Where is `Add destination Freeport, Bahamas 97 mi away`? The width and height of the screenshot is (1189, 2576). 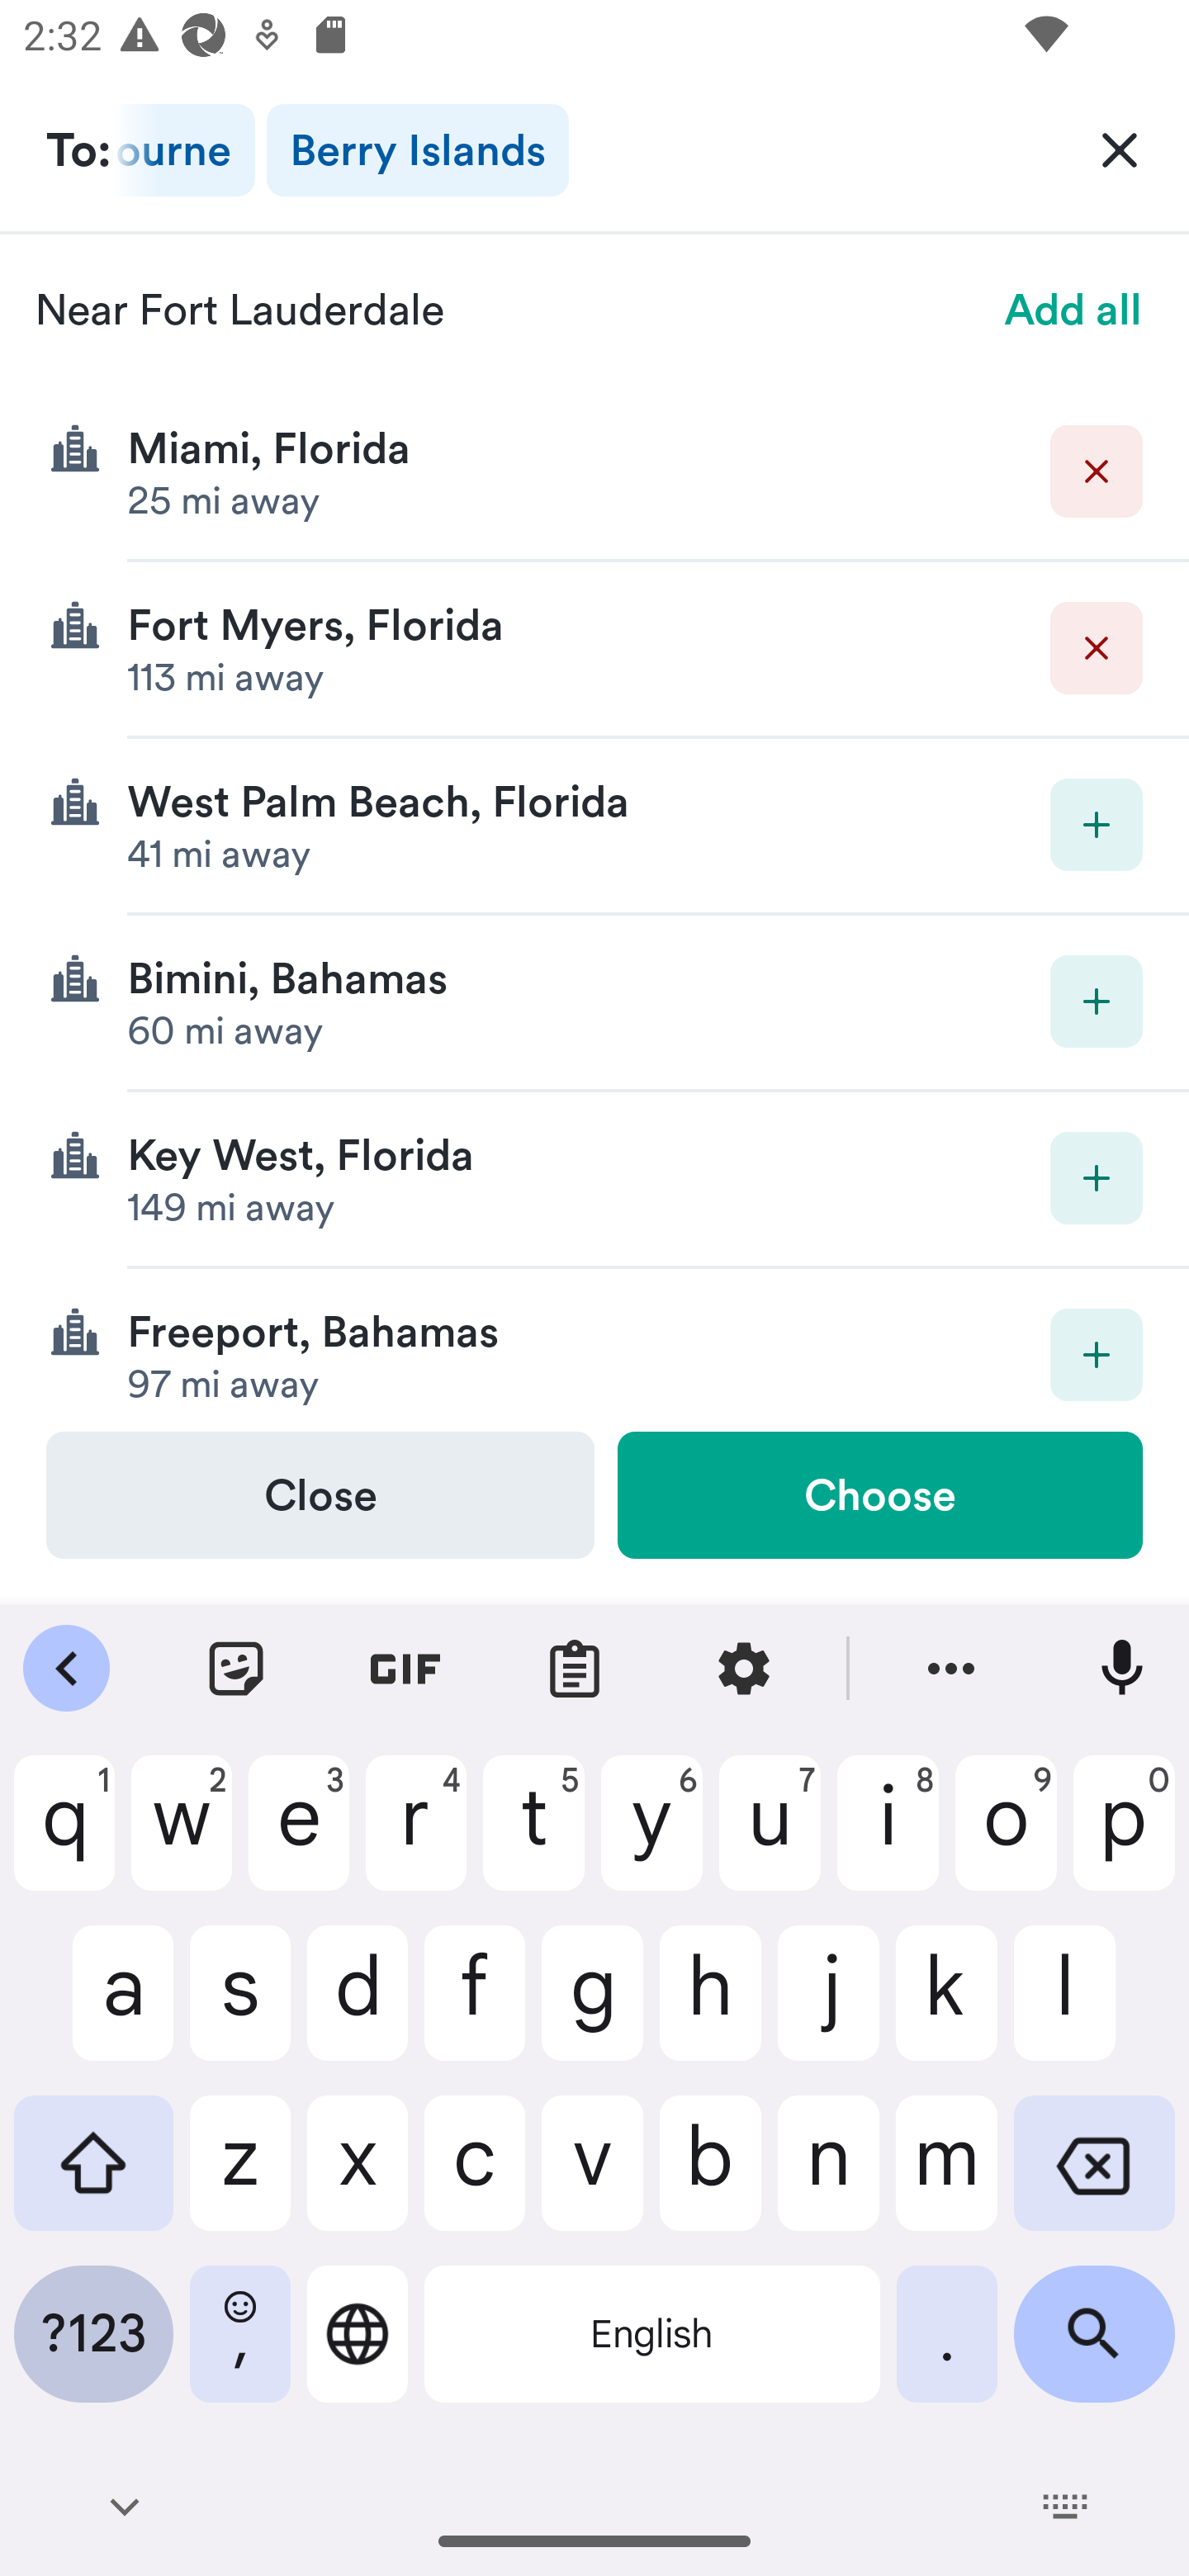 Add destination Freeport, Bahamas 97 mi away is located at coordinates (594, 1349).